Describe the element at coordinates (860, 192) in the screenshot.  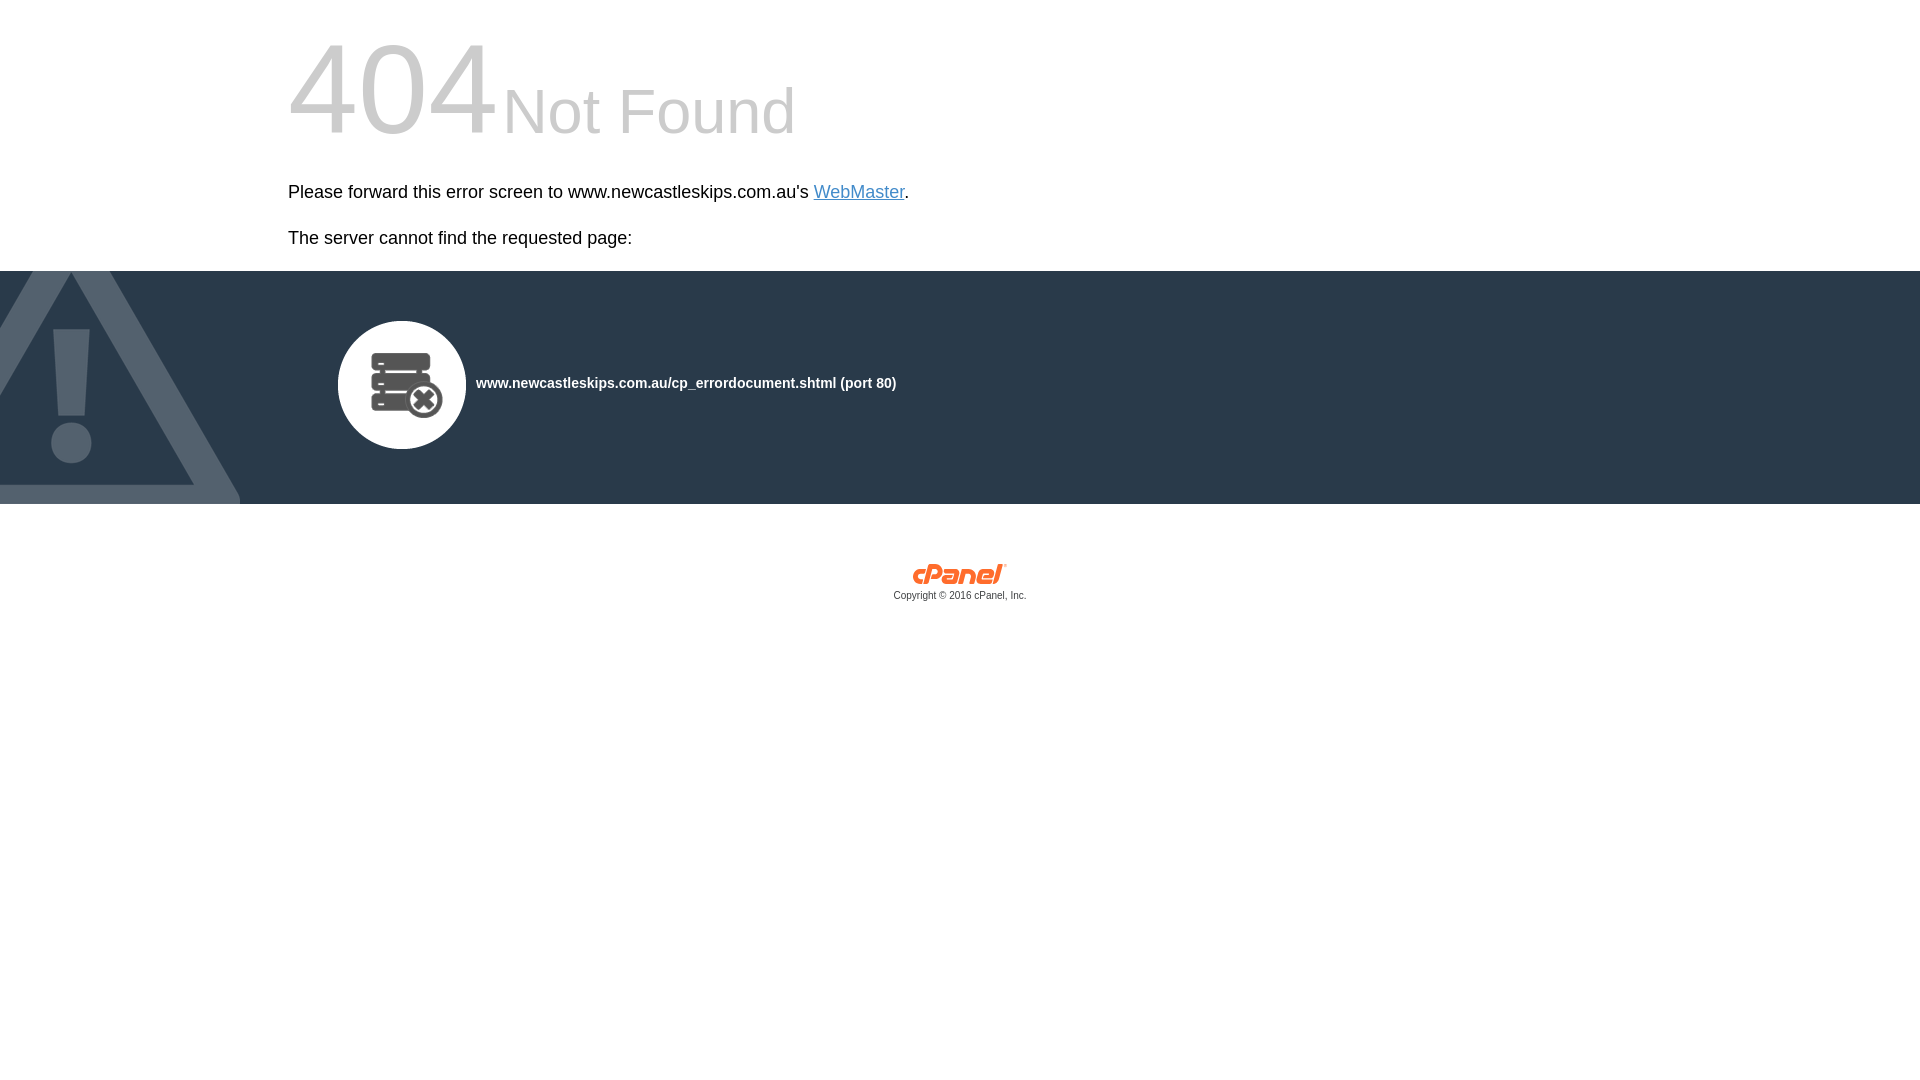
I see `WebMaster` at that location.